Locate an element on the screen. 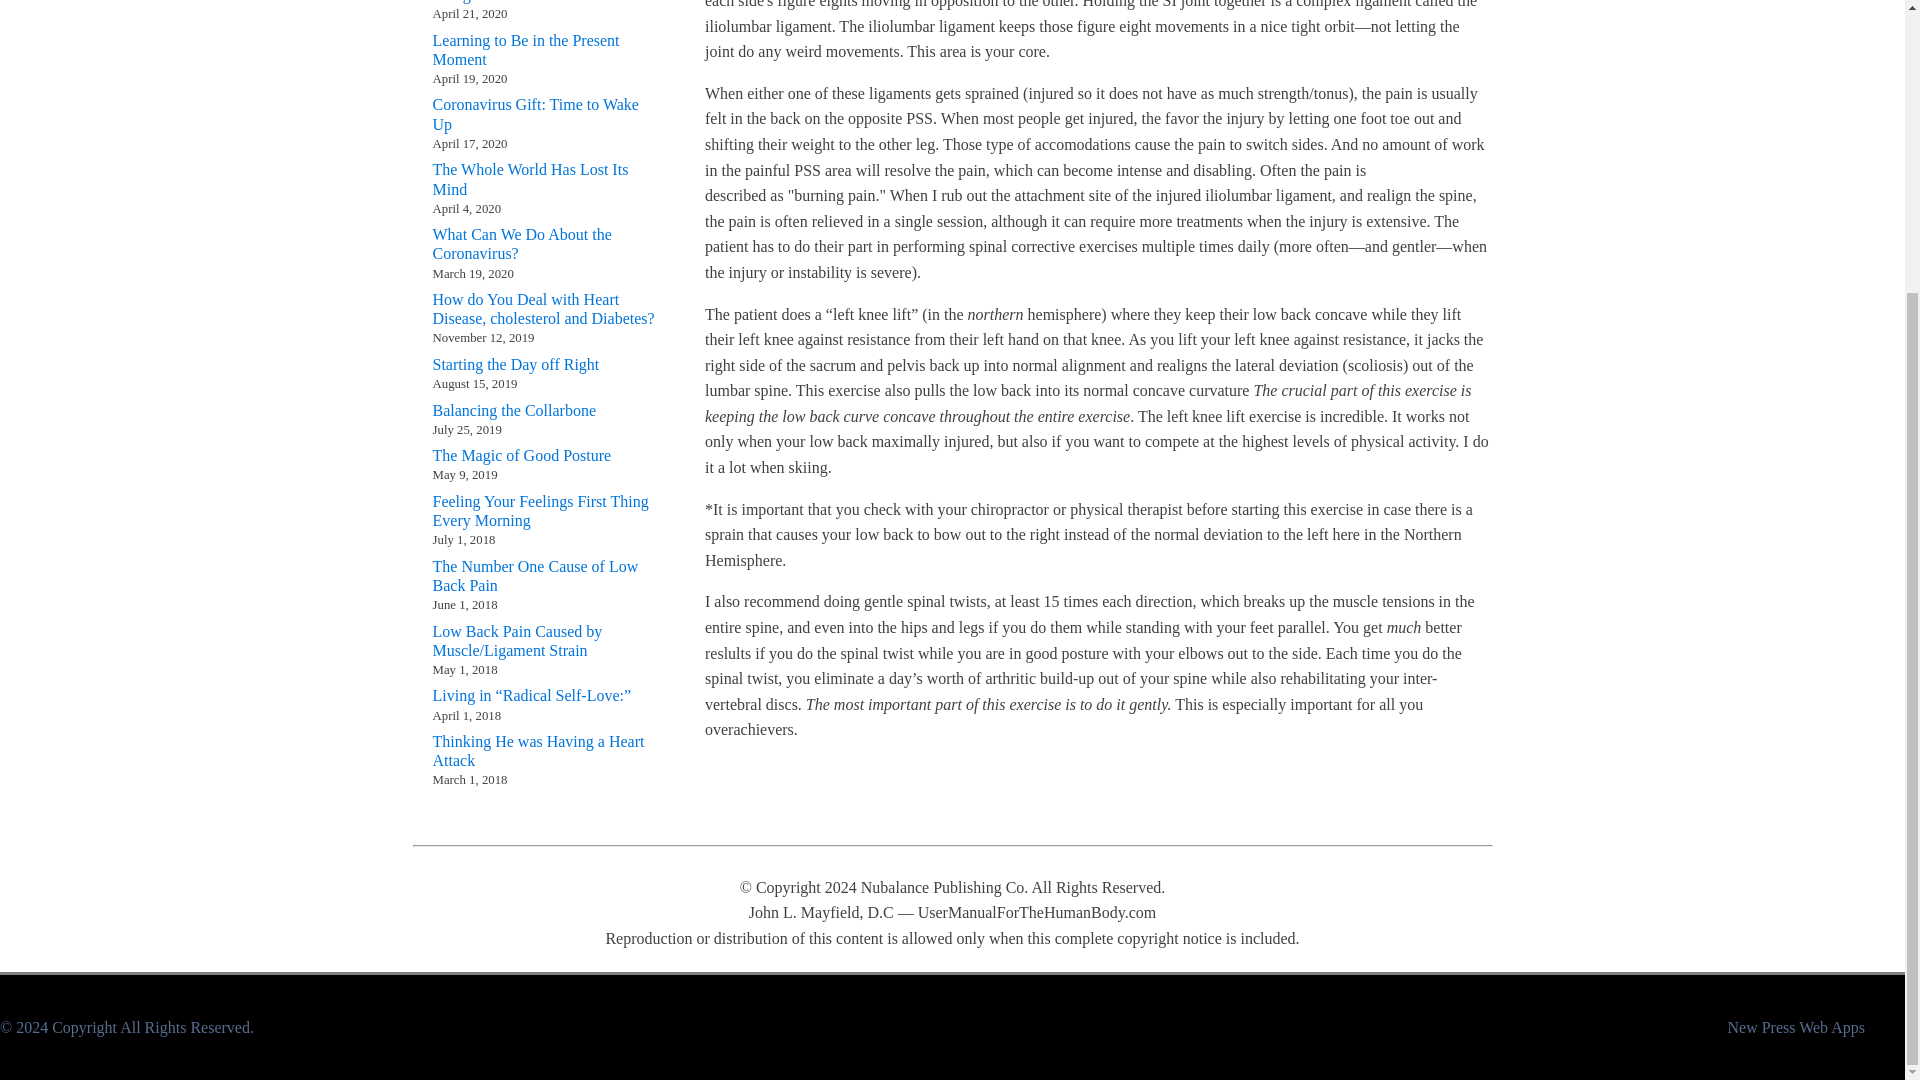  Learning to Be in the Present Moment is located at coordinates (543, 50).